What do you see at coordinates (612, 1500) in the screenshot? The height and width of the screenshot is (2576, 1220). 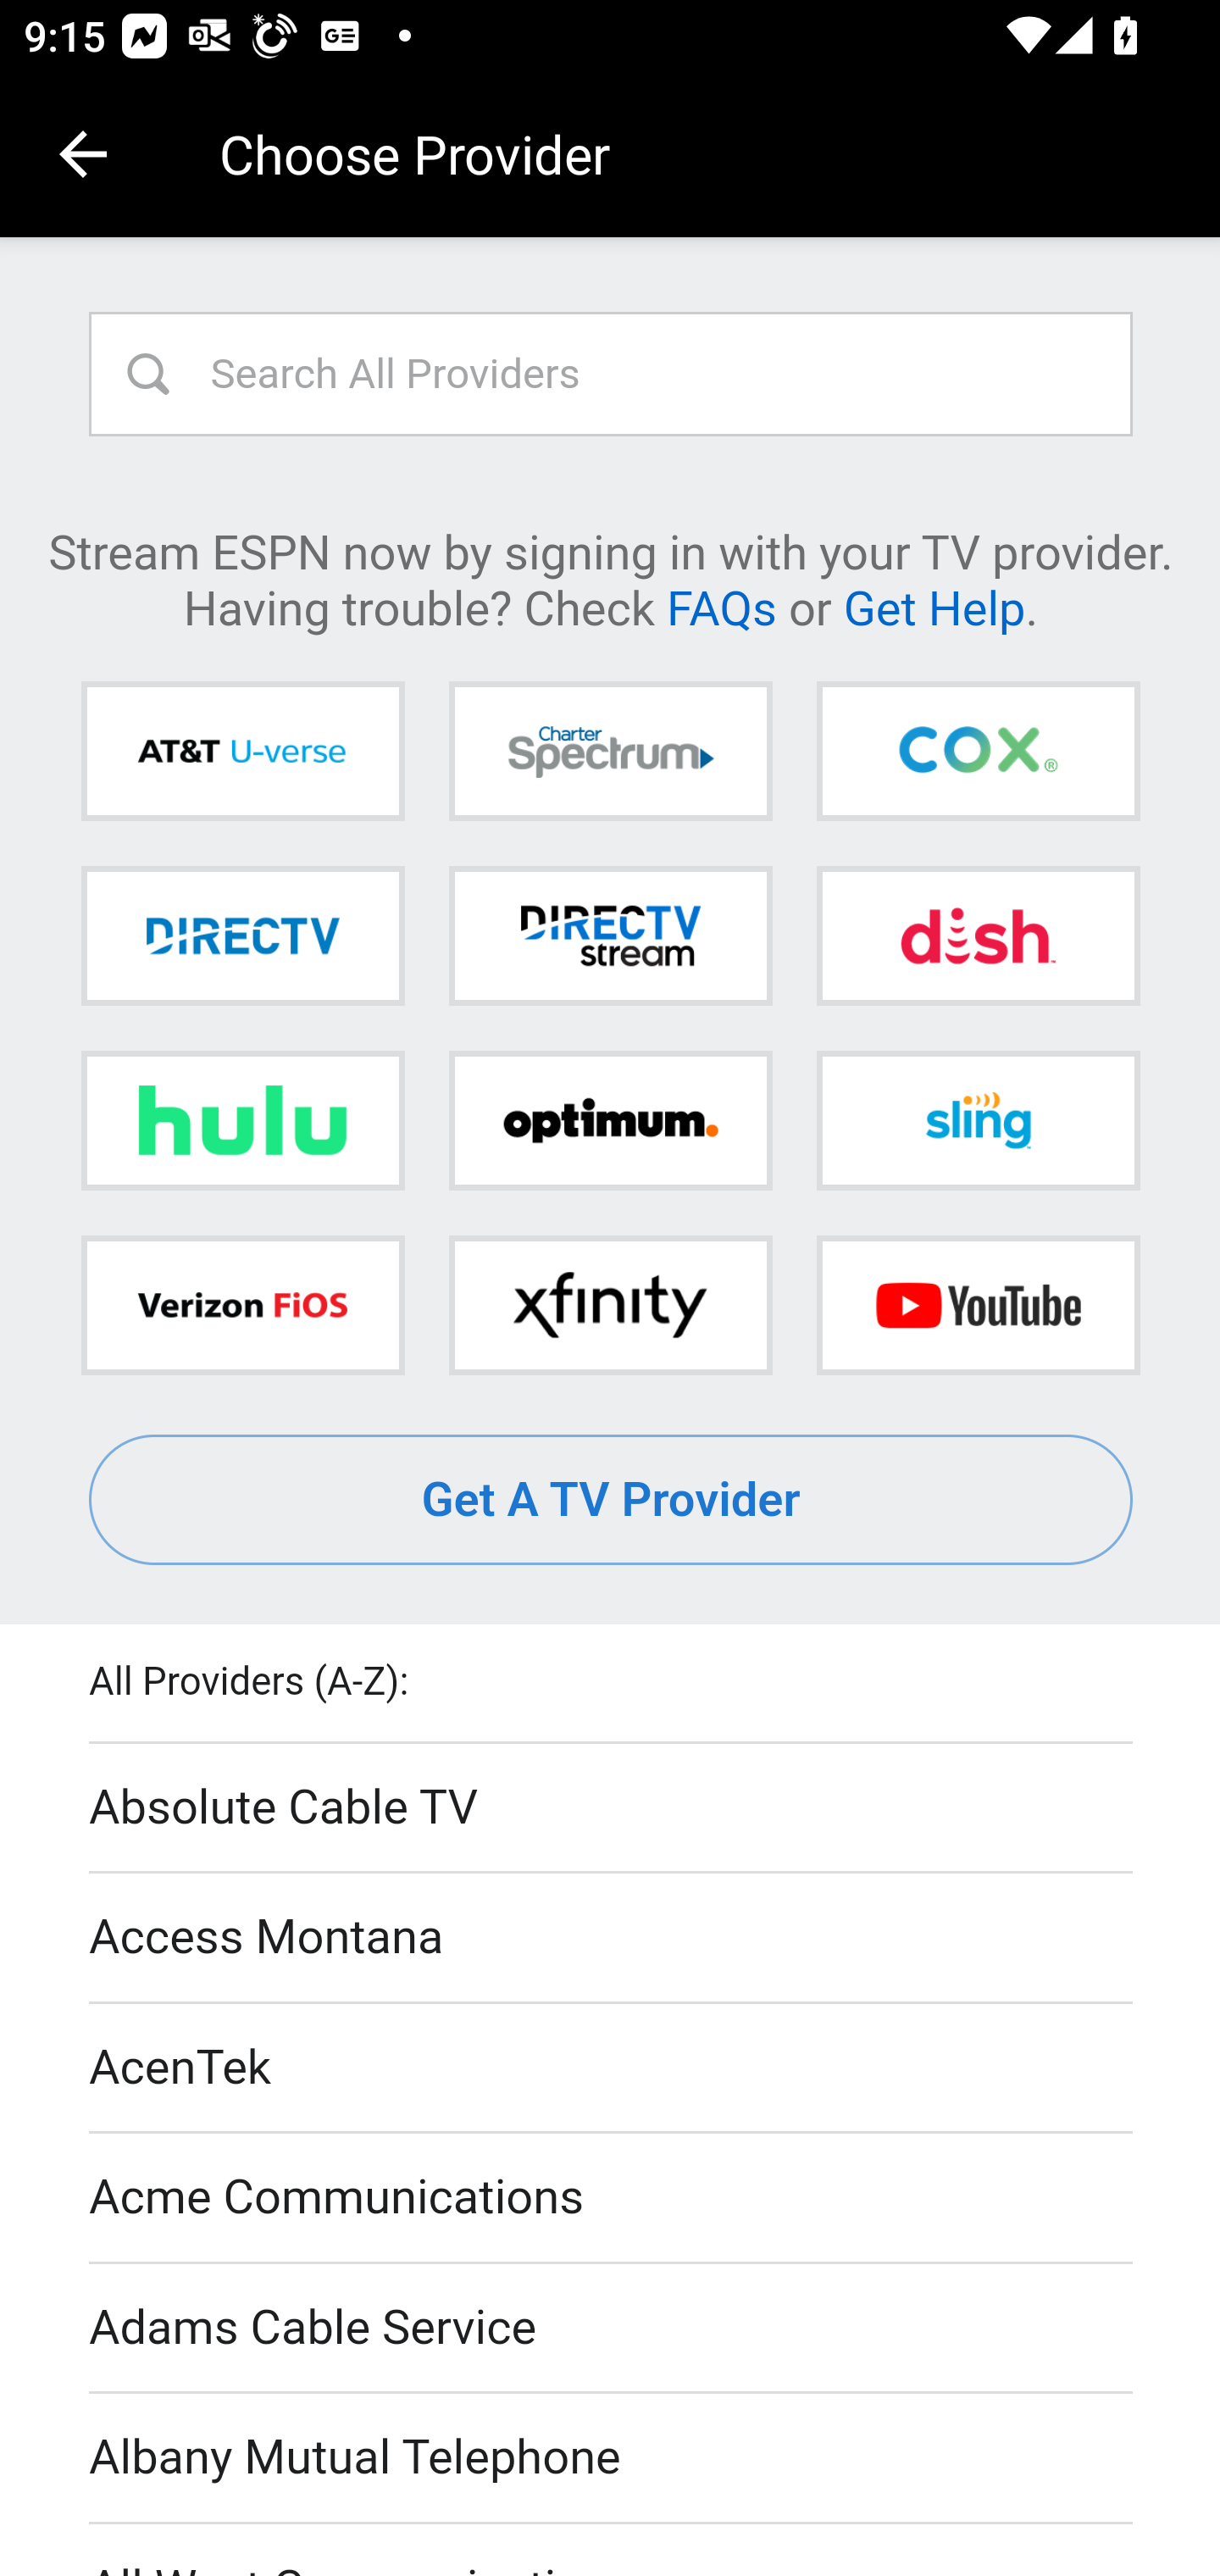 I see `Get A TV Provider` at bounding box center [612, 1500].